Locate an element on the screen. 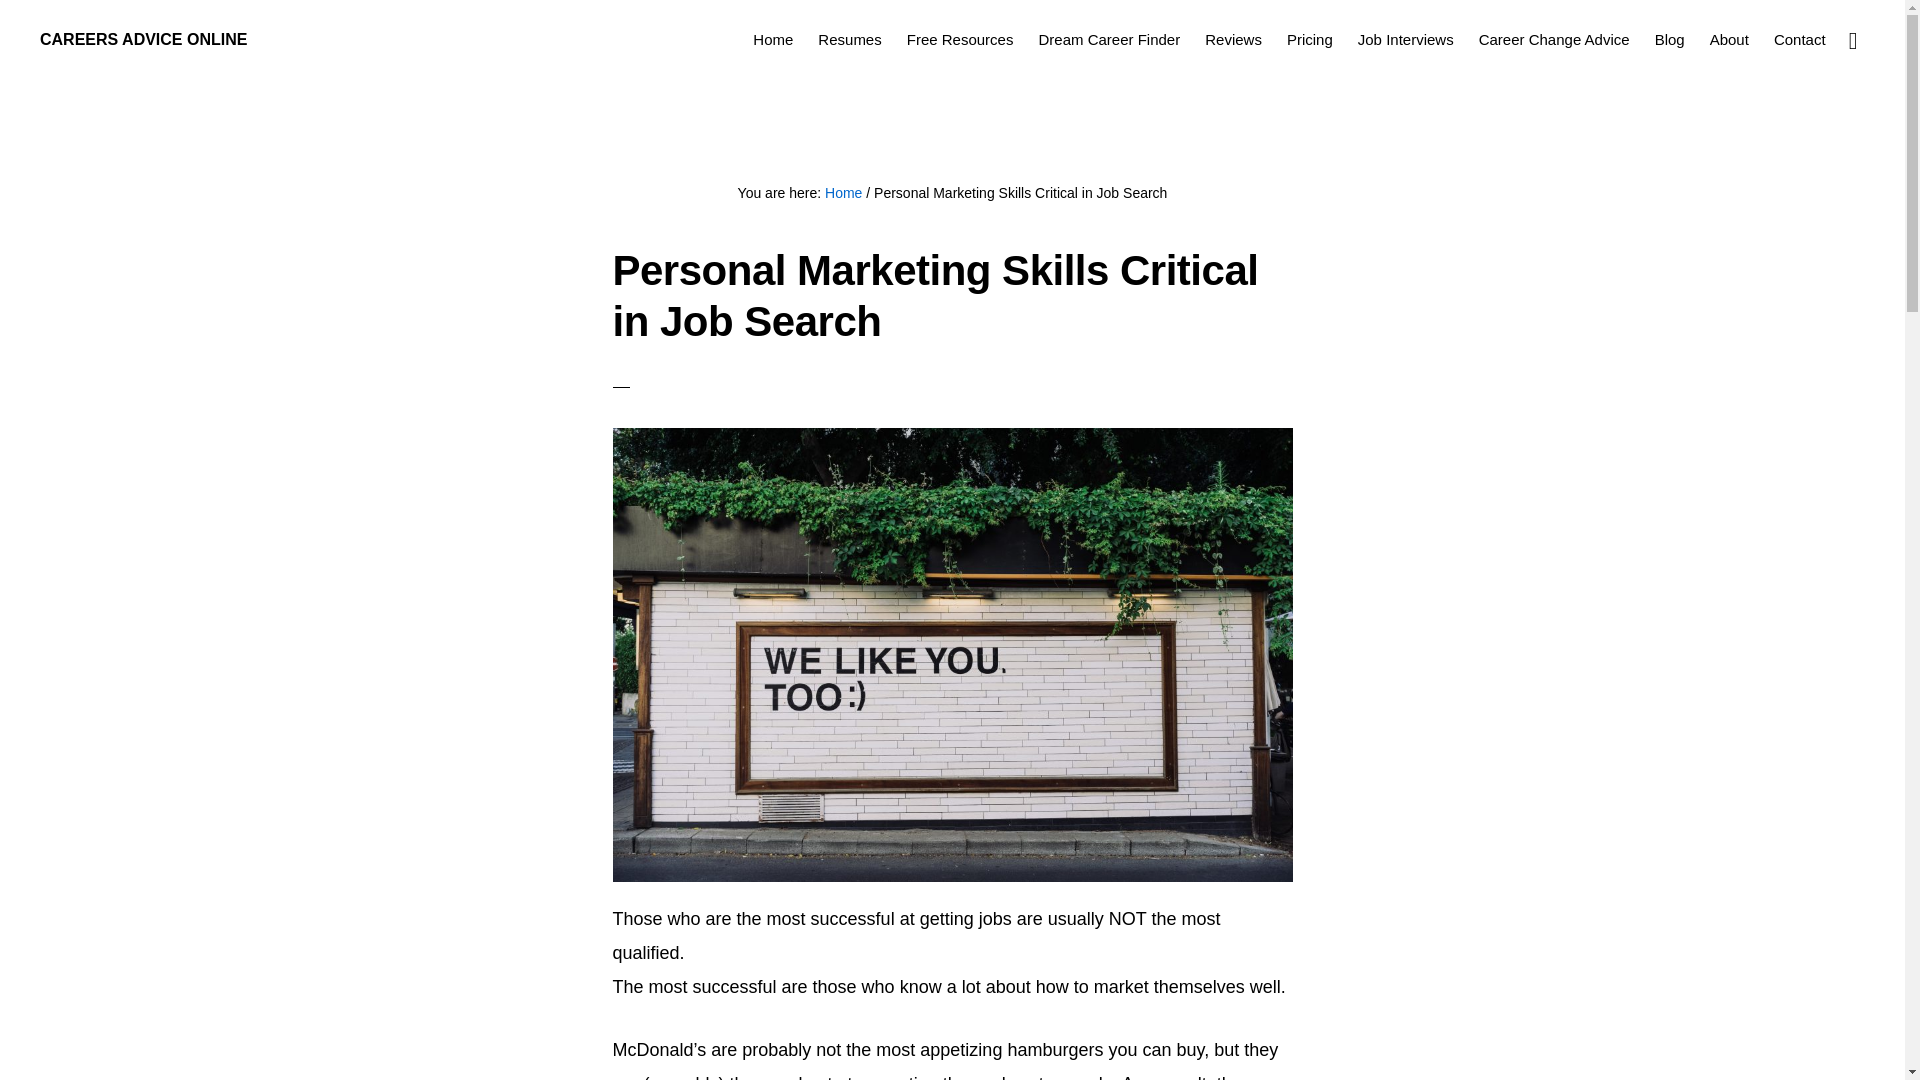 The height and width of the screenshot is (1080, 1920). Home is located at coordinates (844, 192).